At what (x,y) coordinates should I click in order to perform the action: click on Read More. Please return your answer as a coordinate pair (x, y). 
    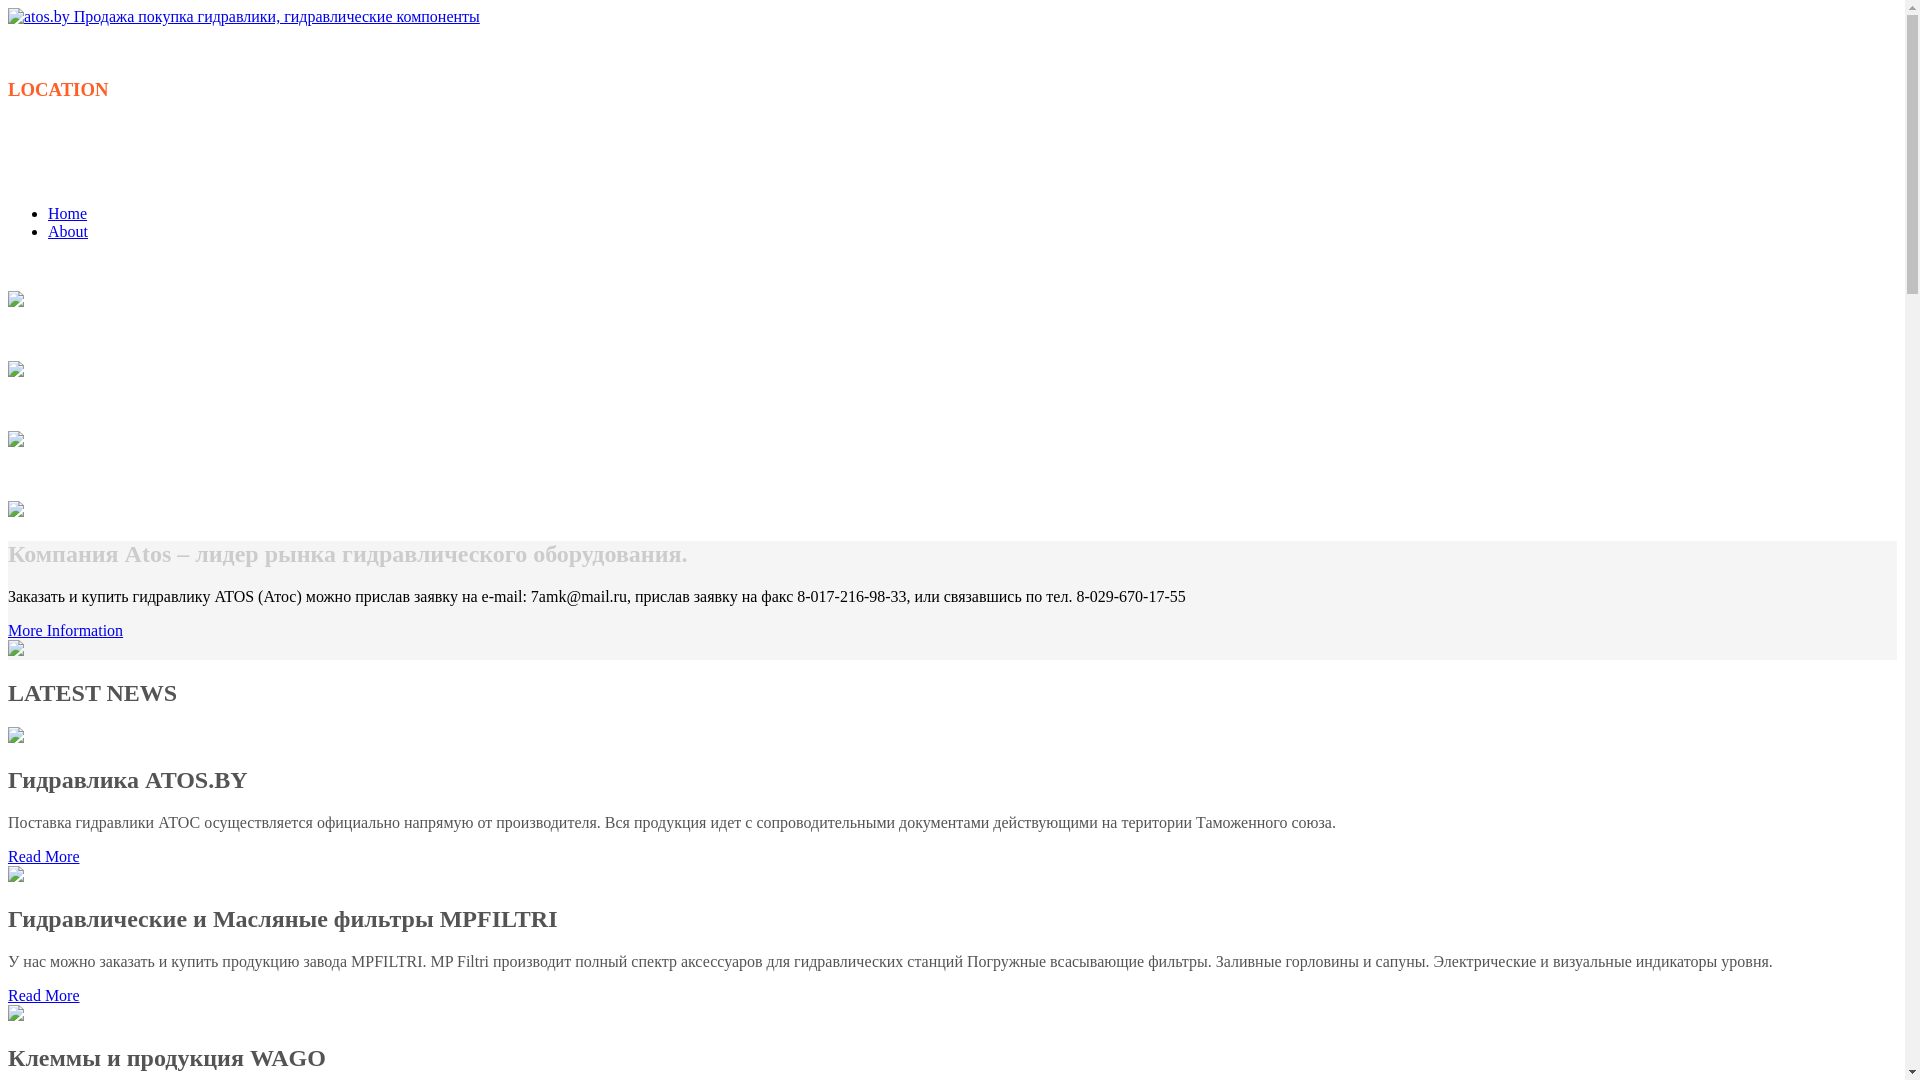
    Looking at the image, I should click on (44, 996).